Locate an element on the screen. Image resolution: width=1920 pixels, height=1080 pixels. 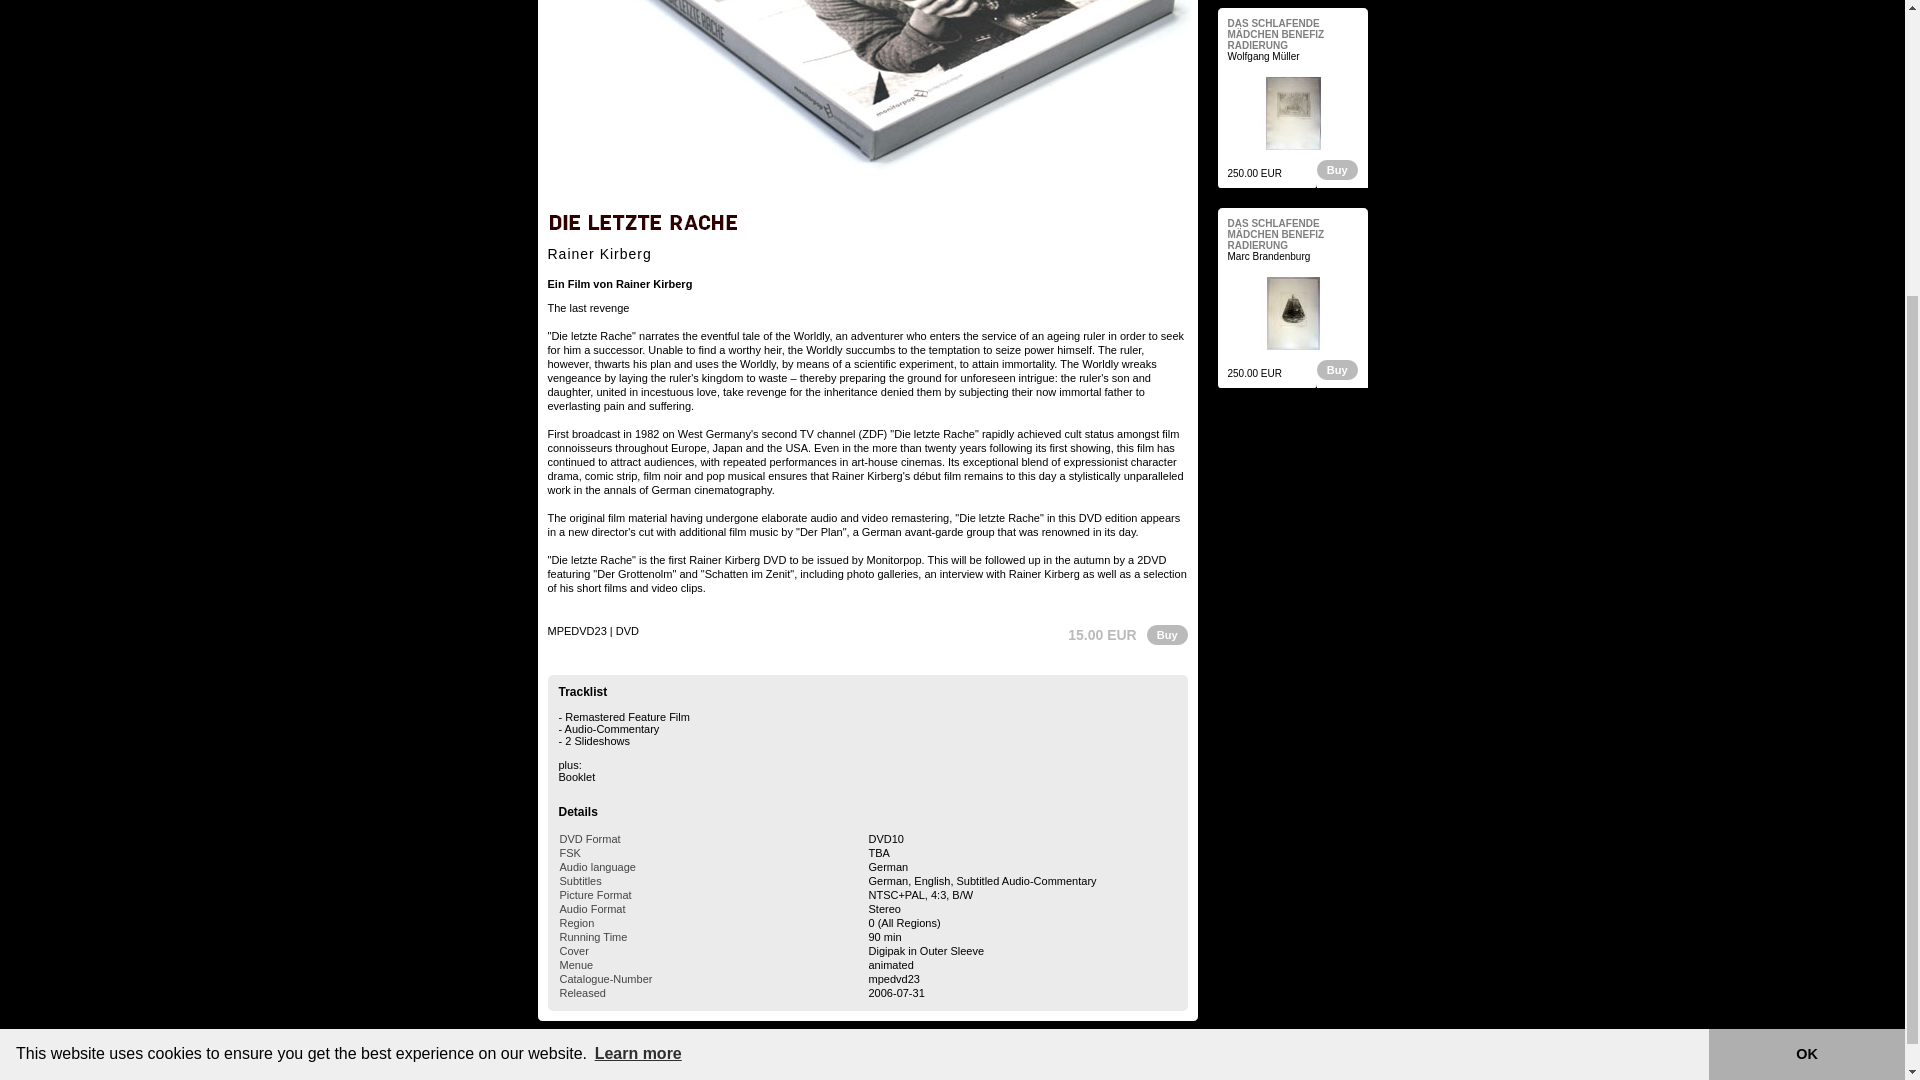
Buy is located at coordinates (1168, 634).